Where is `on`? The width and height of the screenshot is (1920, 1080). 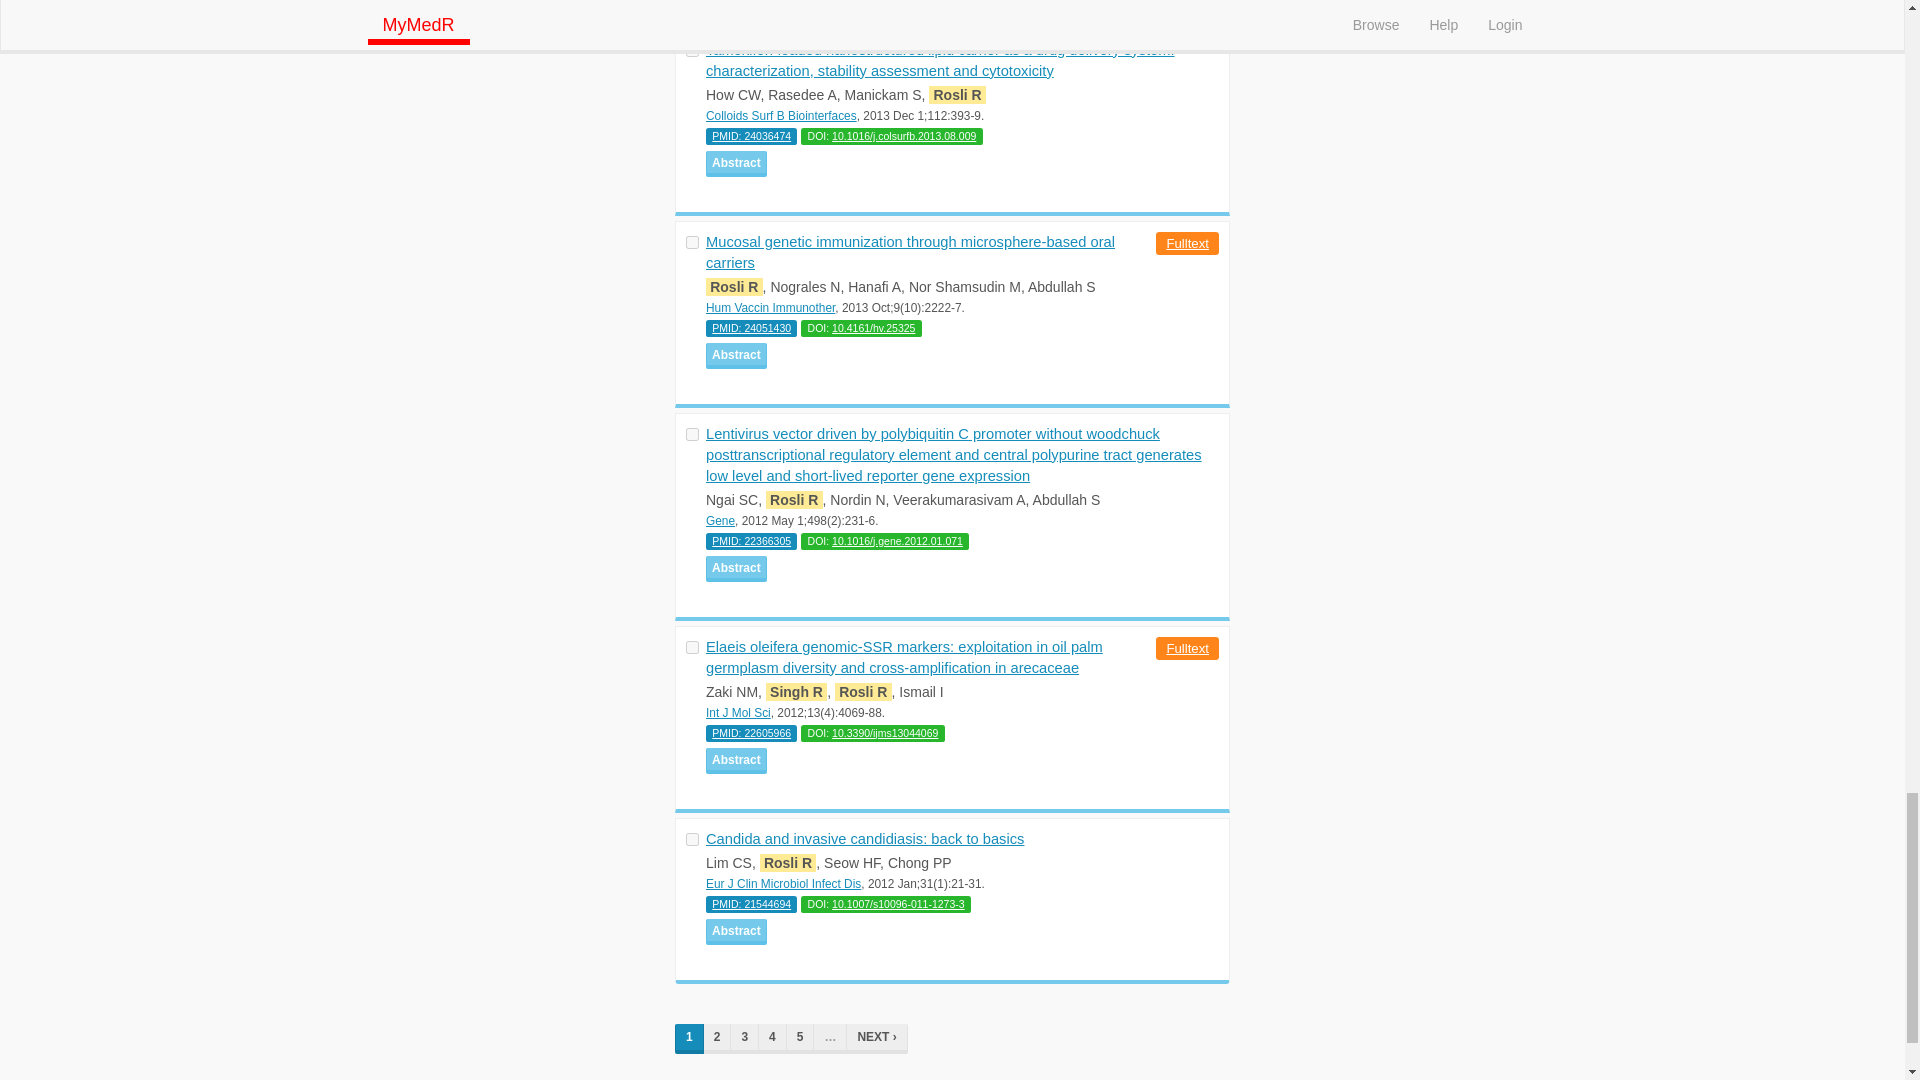
on is located at coordinates (692, 648).